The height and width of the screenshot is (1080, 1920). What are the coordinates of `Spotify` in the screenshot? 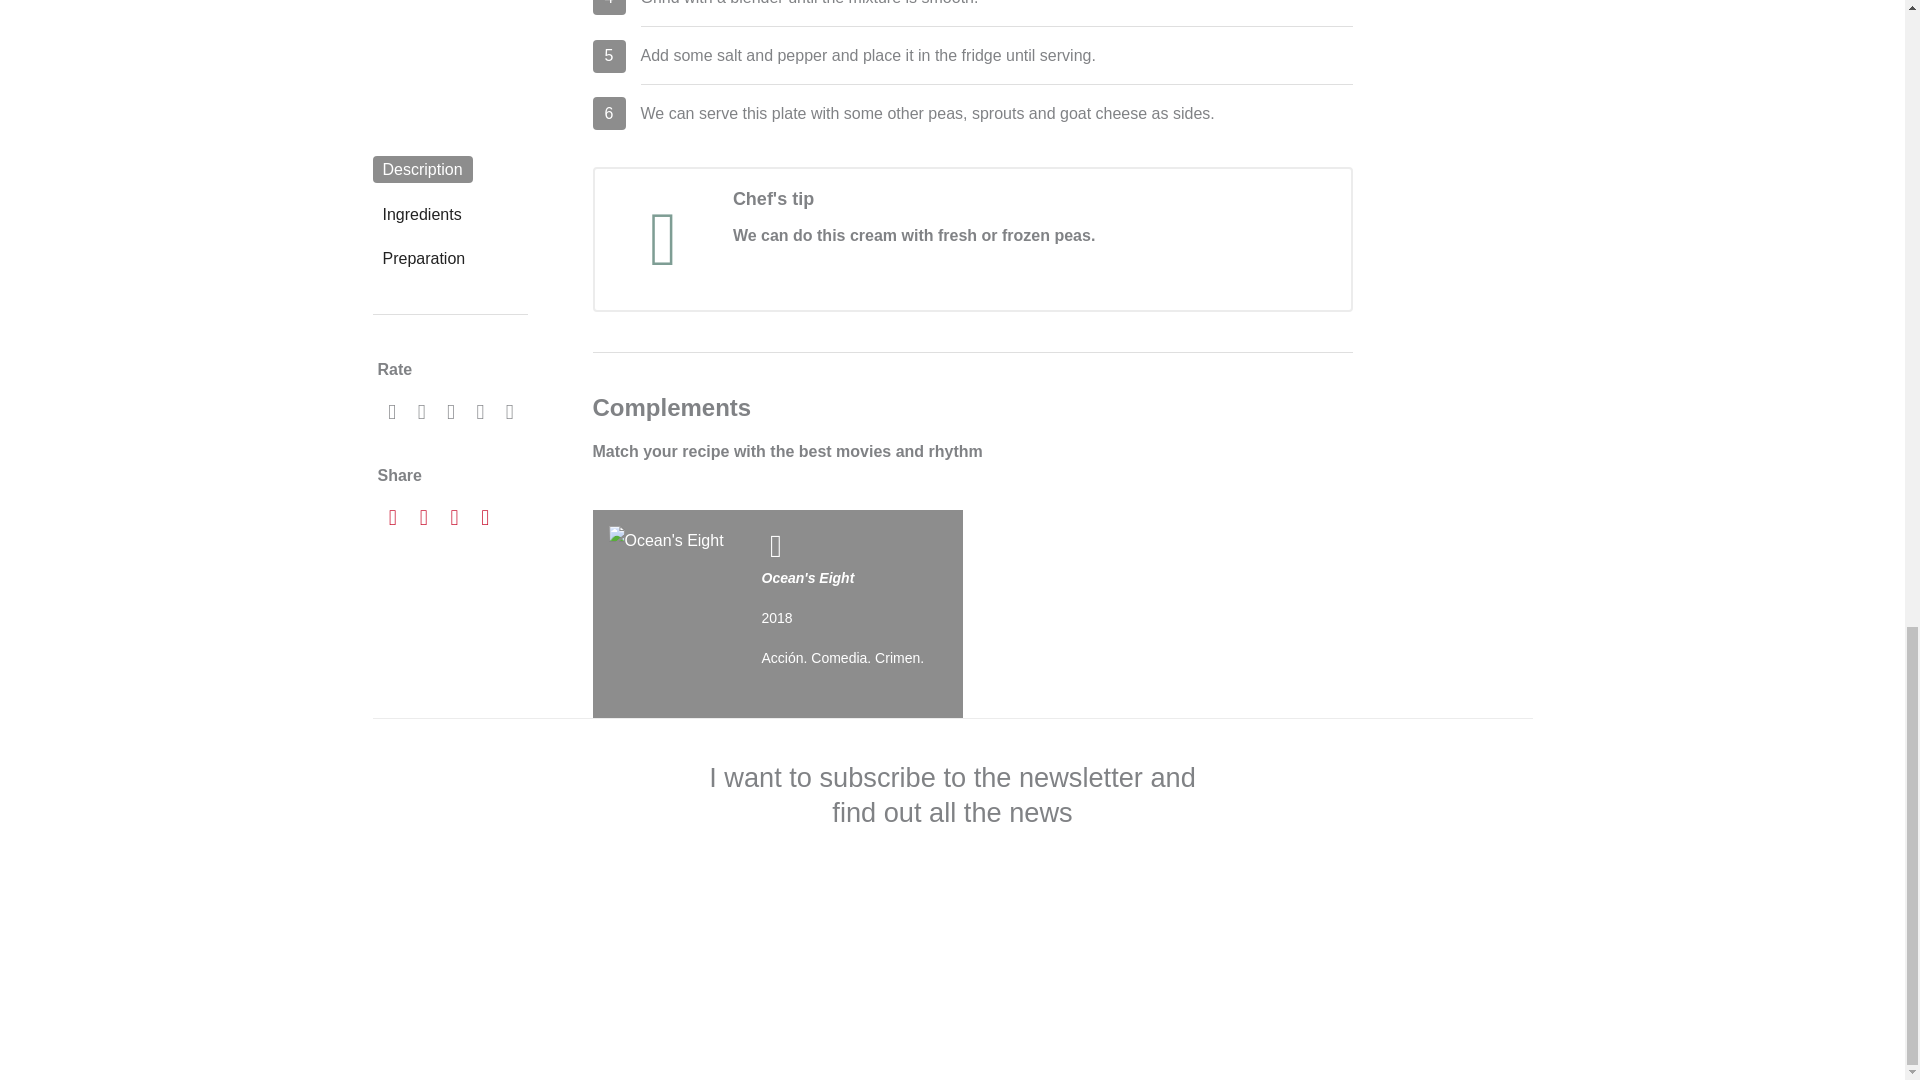 It's located at (1166, 614).